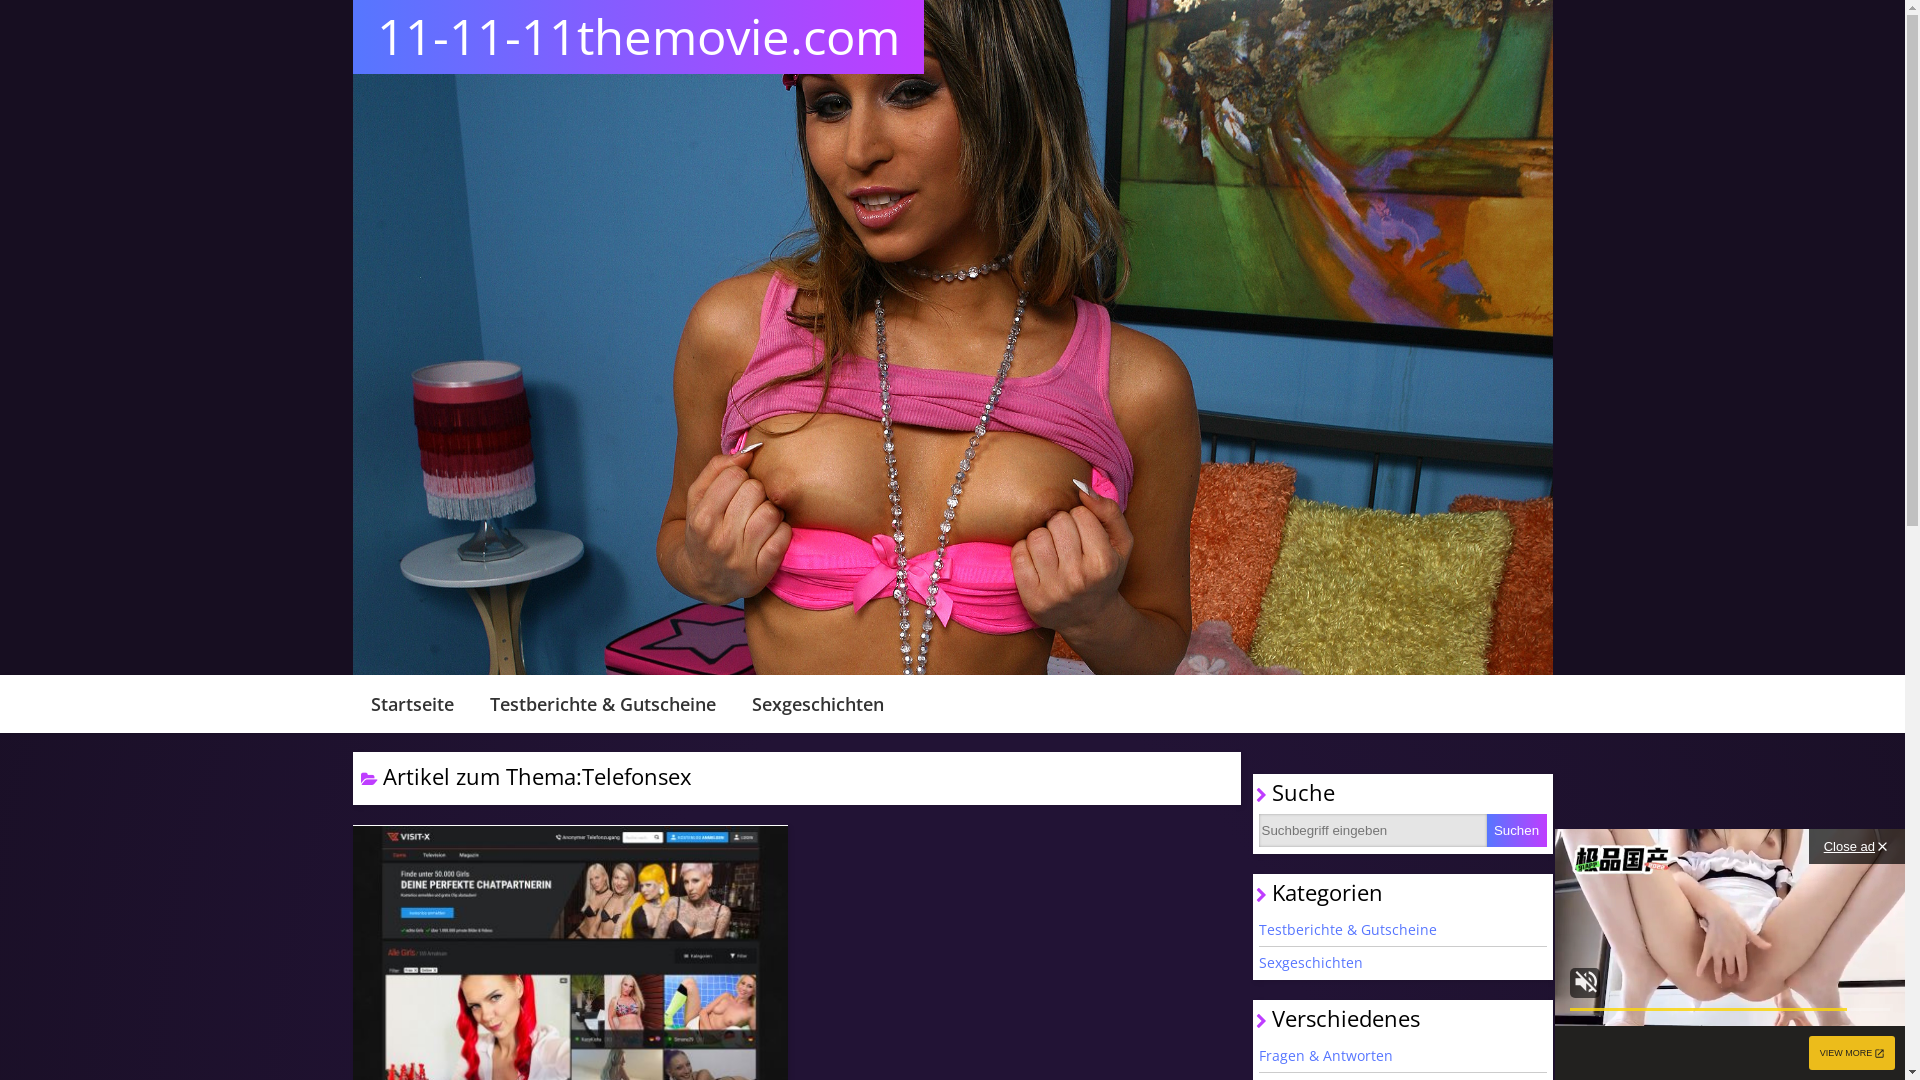  What do you see at coordinates (412, 704) in the screenshot?
I see `Startseite` at bounding box center [412, 704].